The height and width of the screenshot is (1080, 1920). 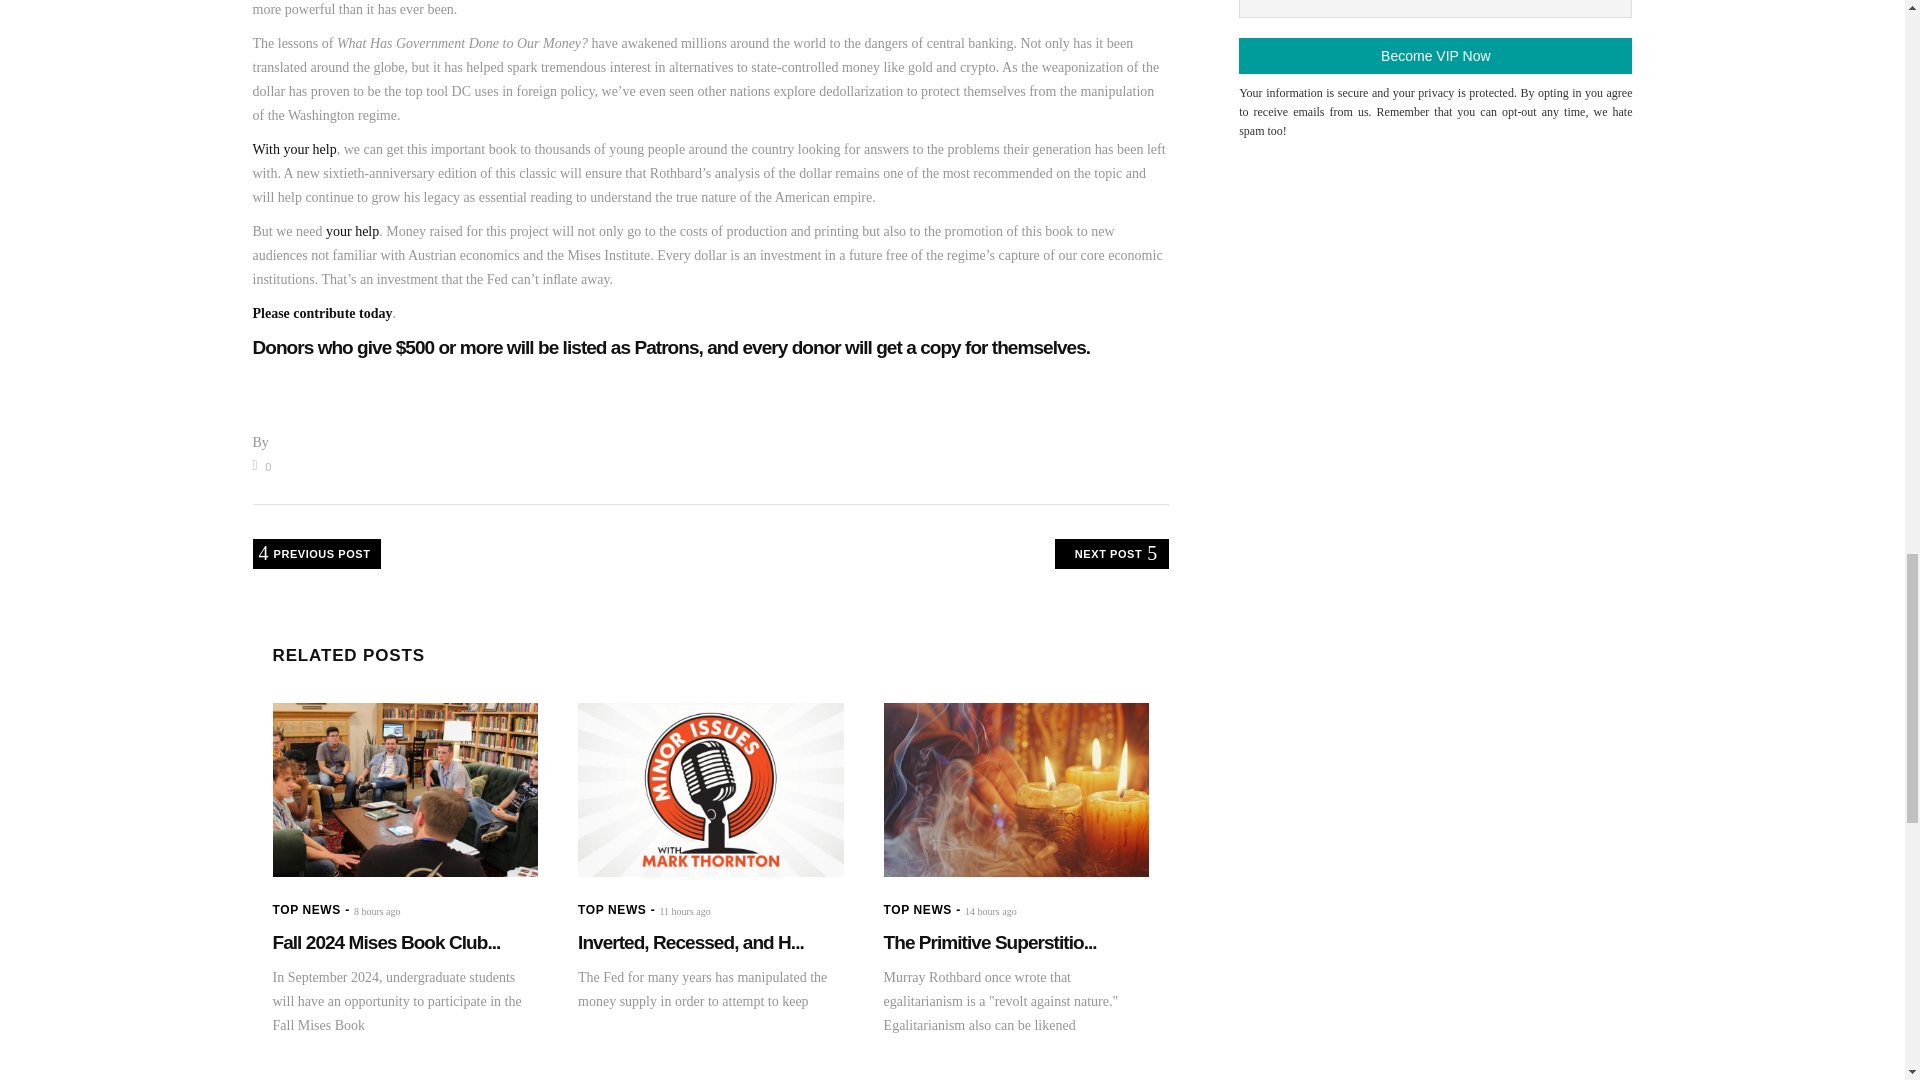 I want to click on PREVIOUS POST, so click(x=316, y=554).